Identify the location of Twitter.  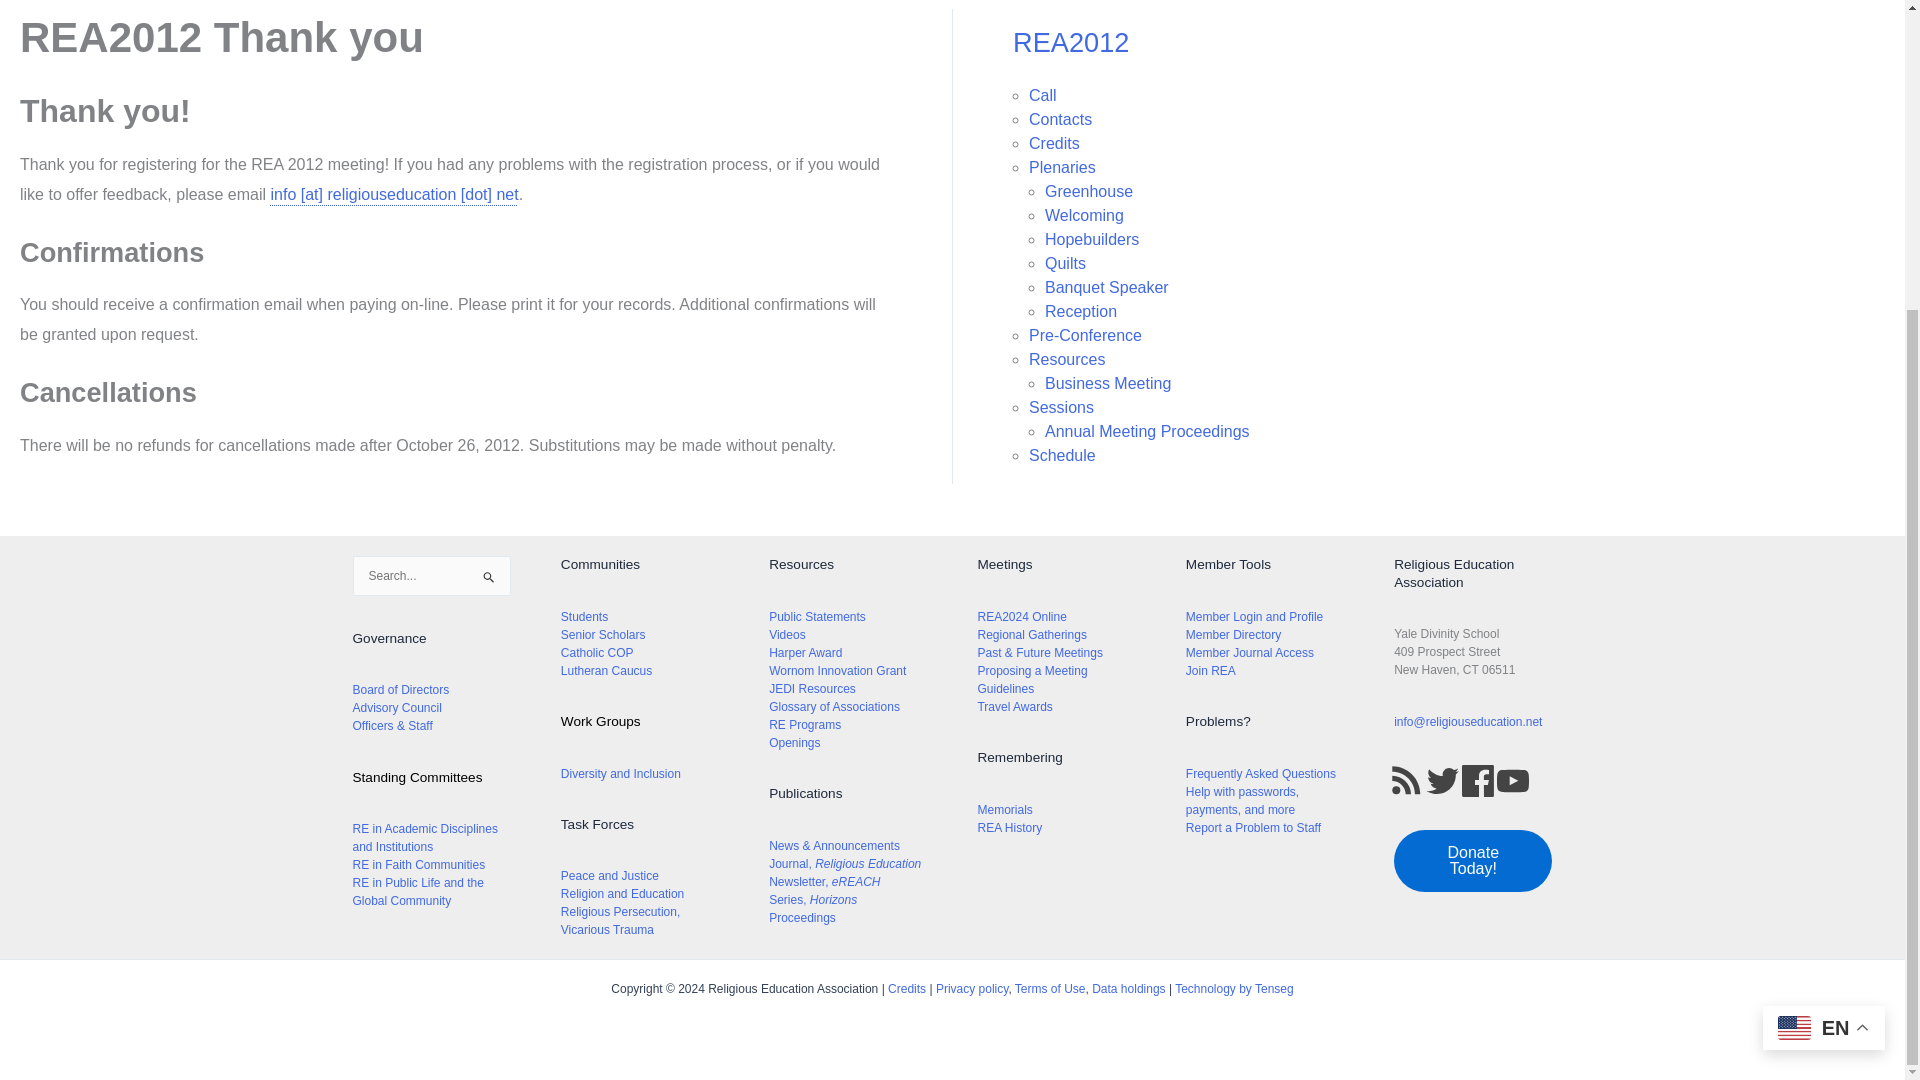
(1442, 780).